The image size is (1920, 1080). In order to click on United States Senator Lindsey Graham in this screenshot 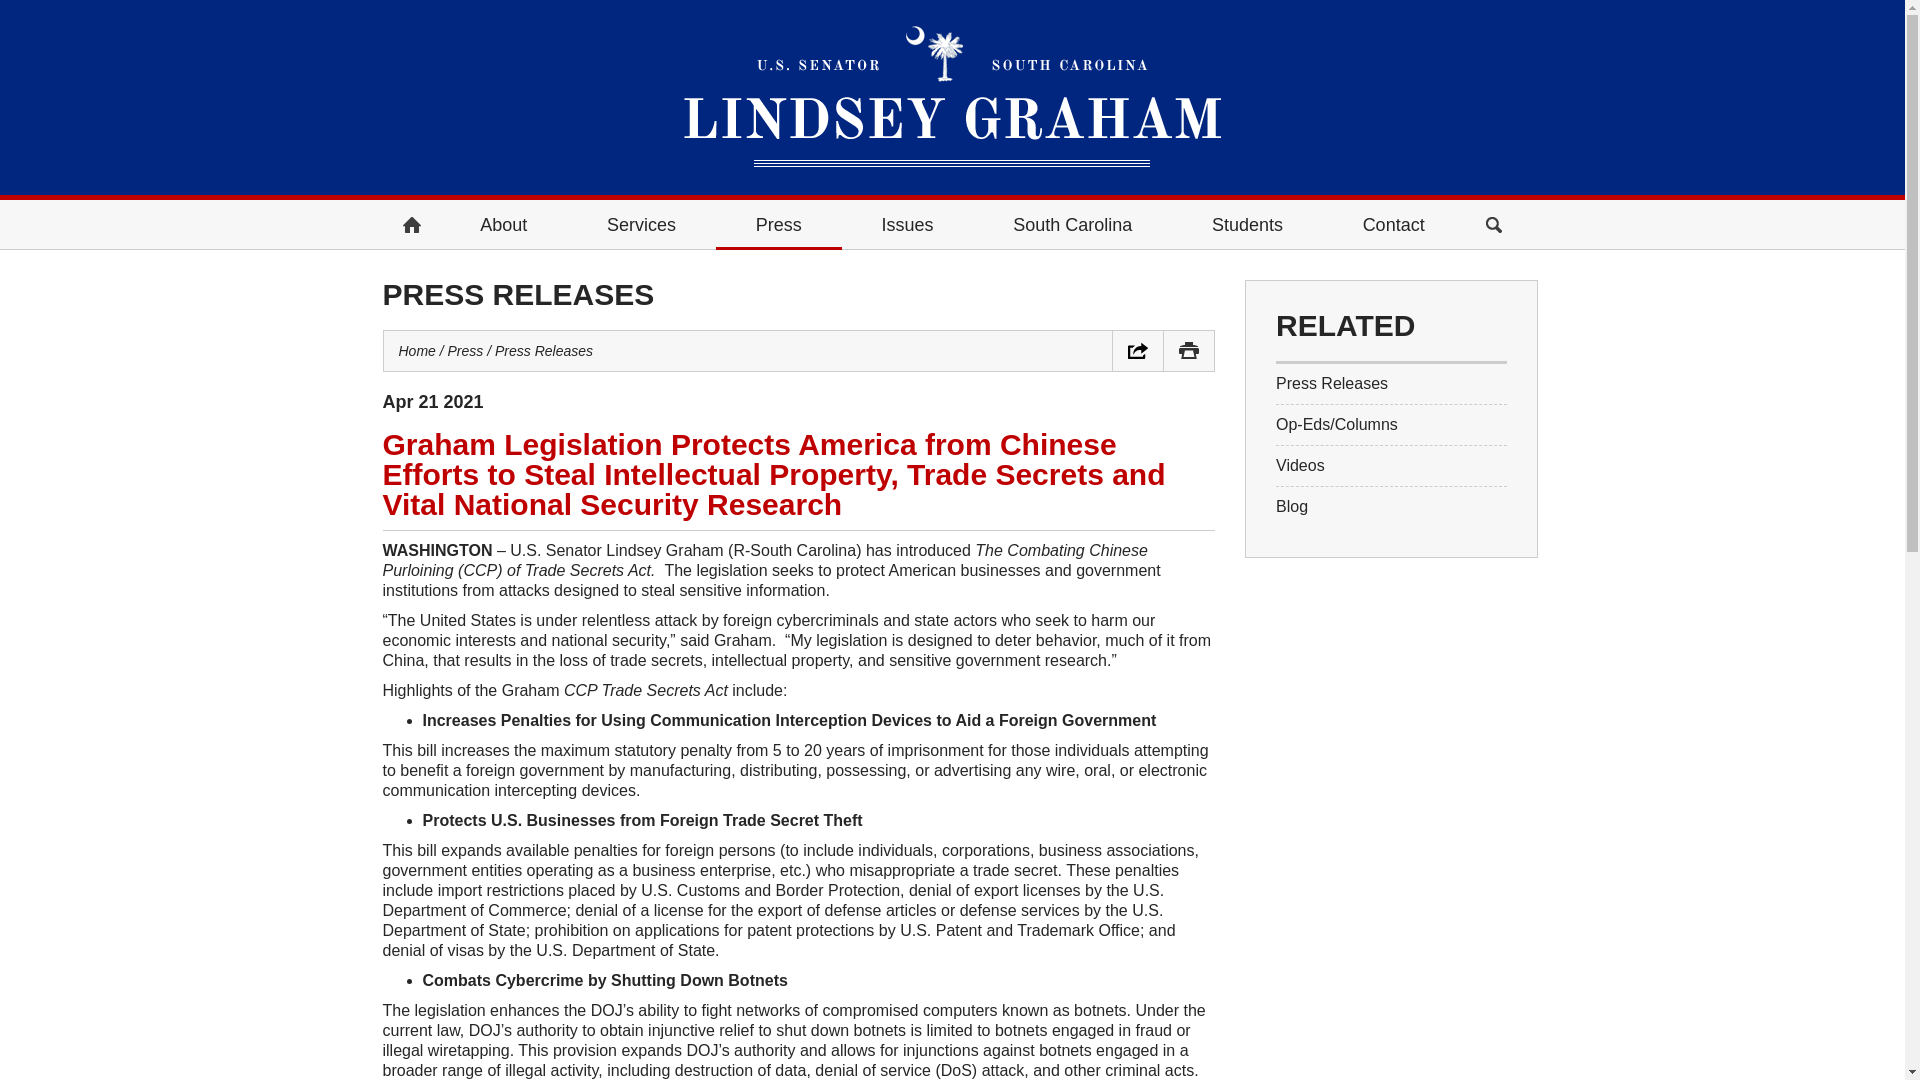, I will do `click(952, 96)`.